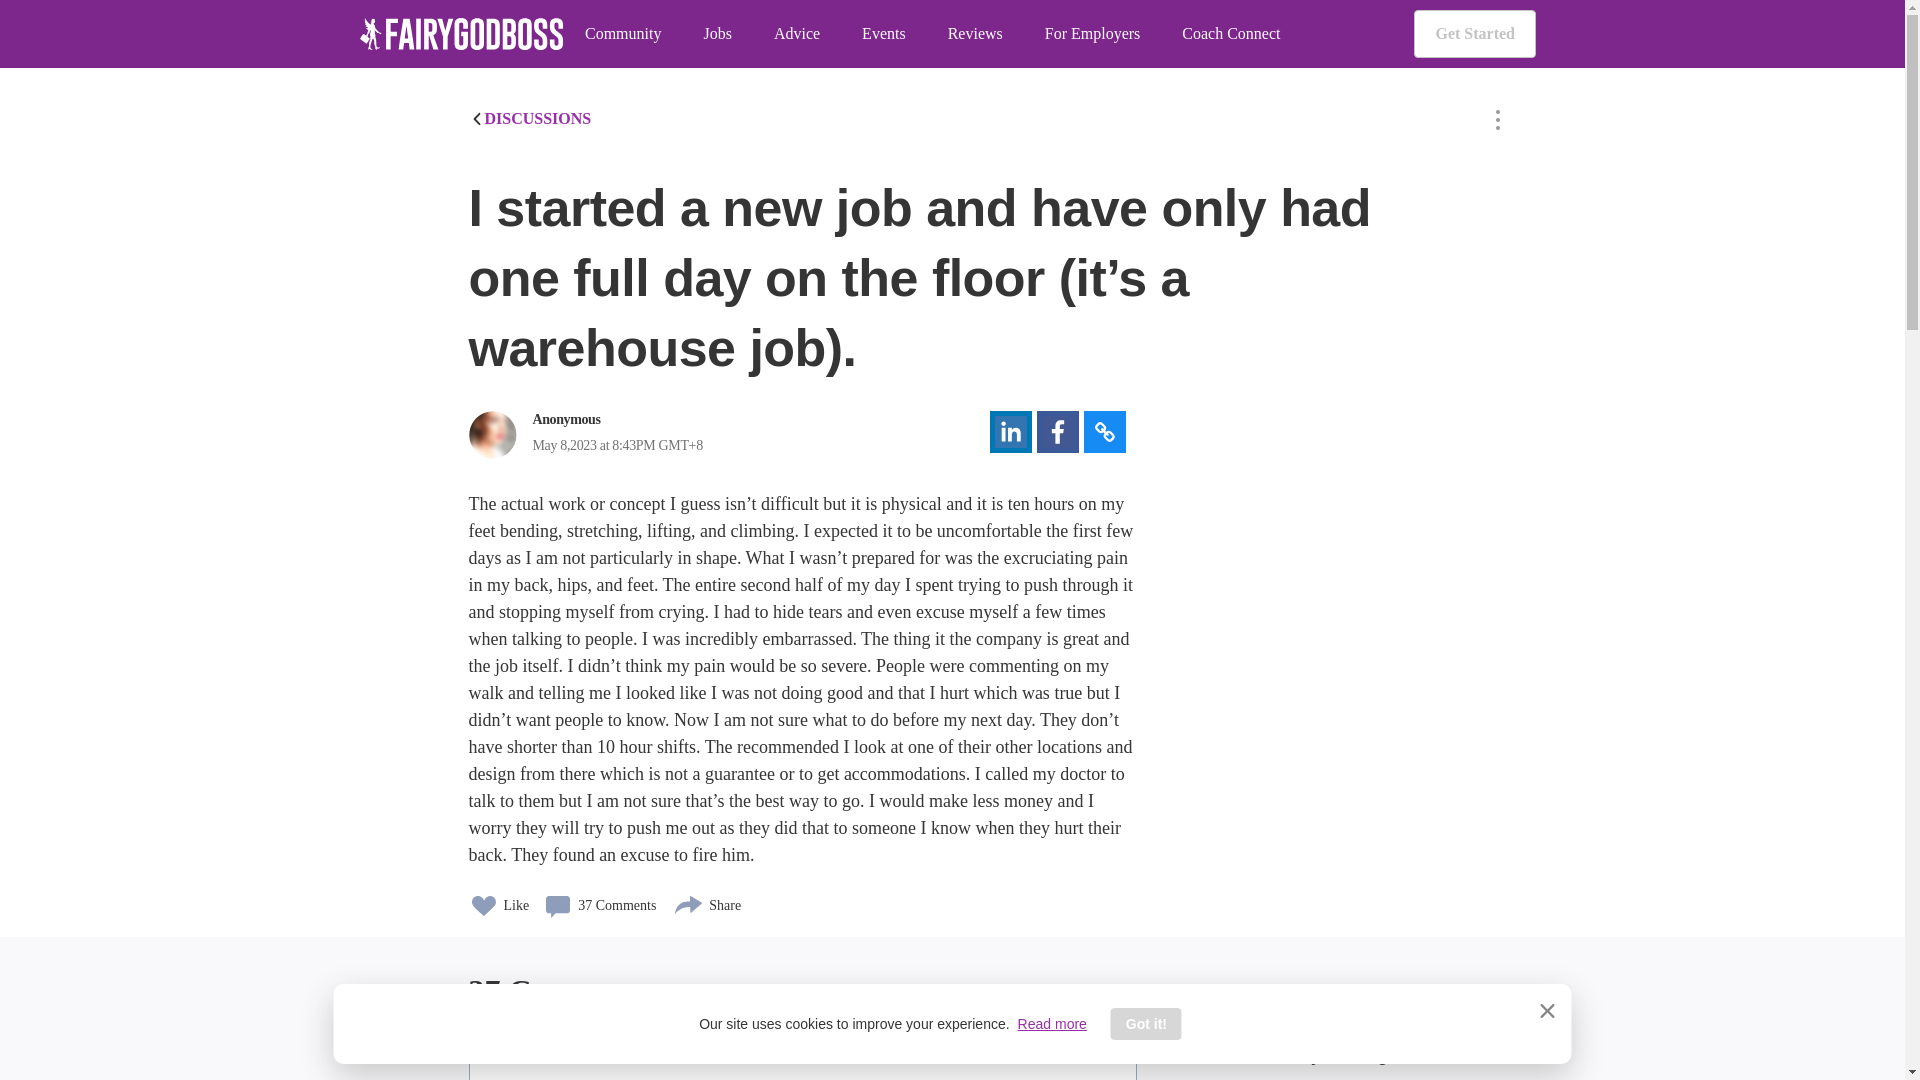 The height and width of the screenshot is (1080, 1920). I want to click on Community, so click(622, 34).